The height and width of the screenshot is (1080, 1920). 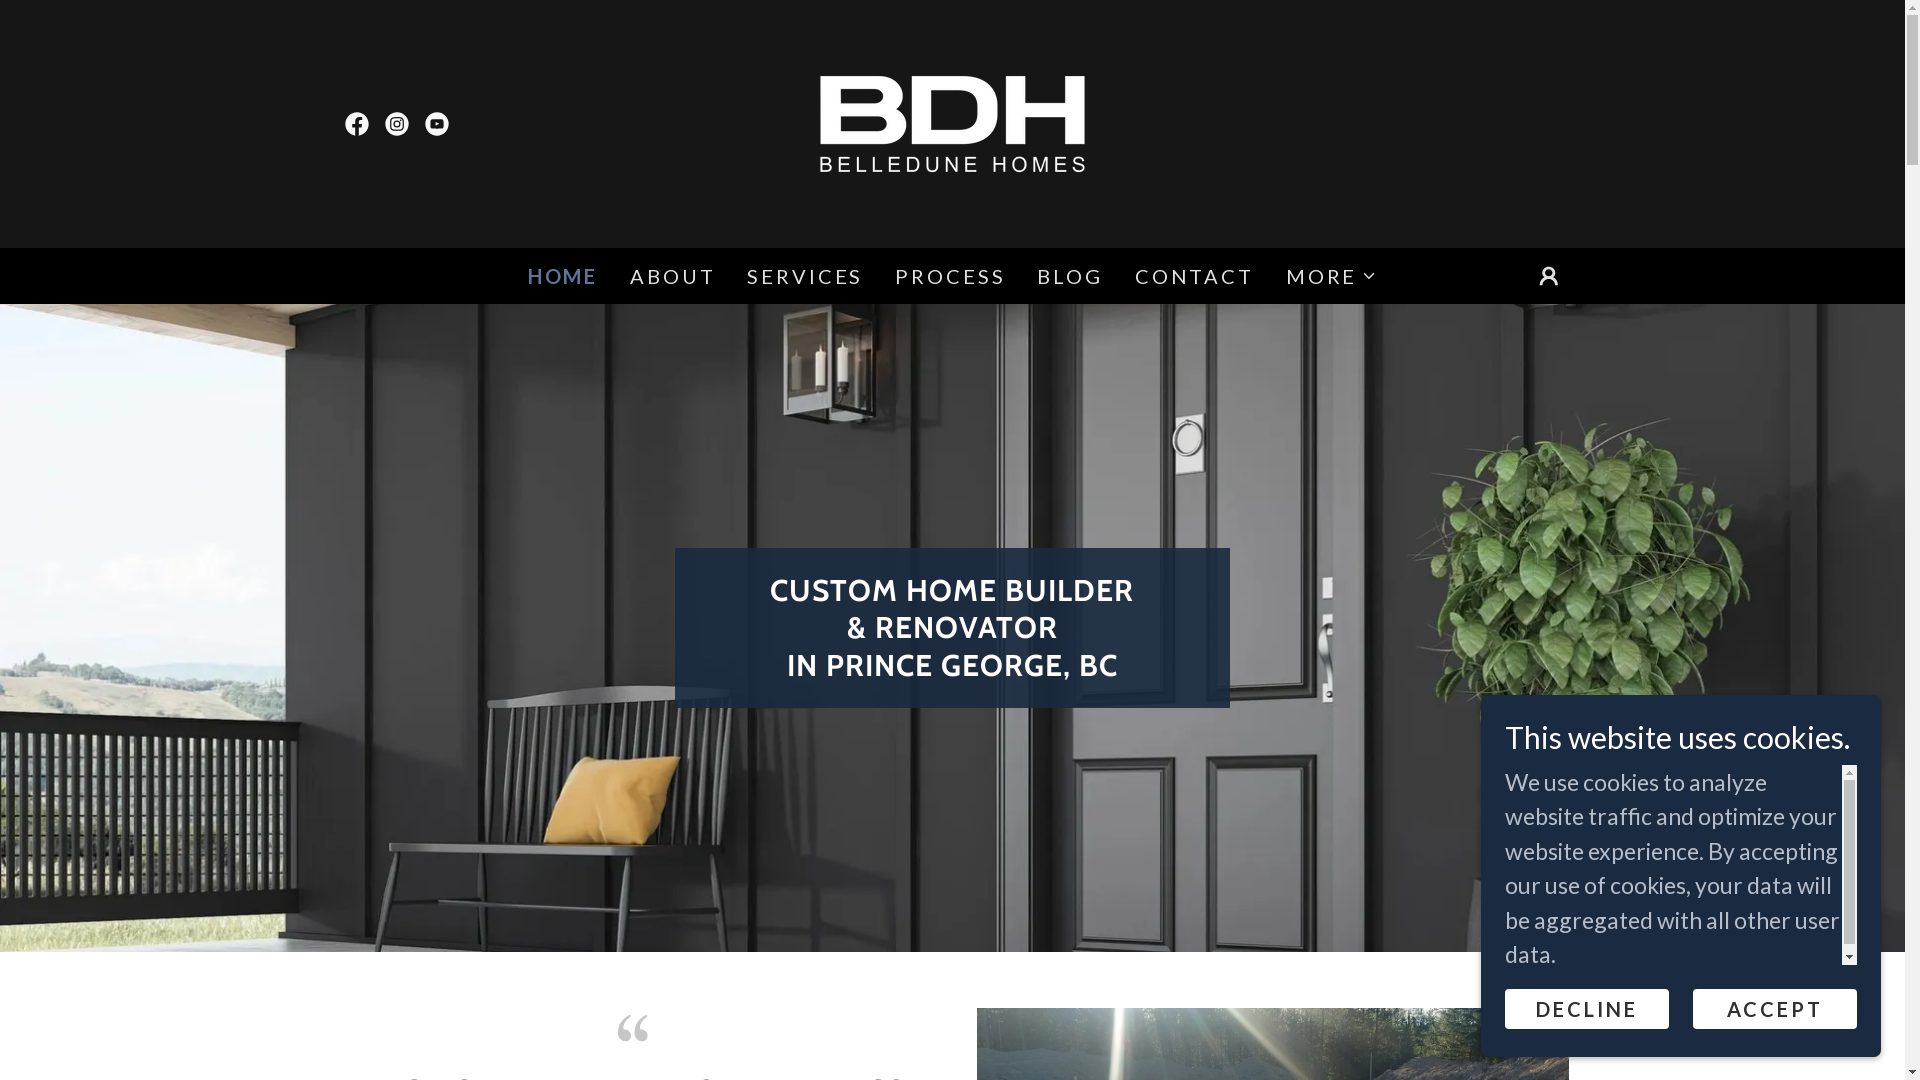 I want to click on ABOUT, so click(x=672, y=276).